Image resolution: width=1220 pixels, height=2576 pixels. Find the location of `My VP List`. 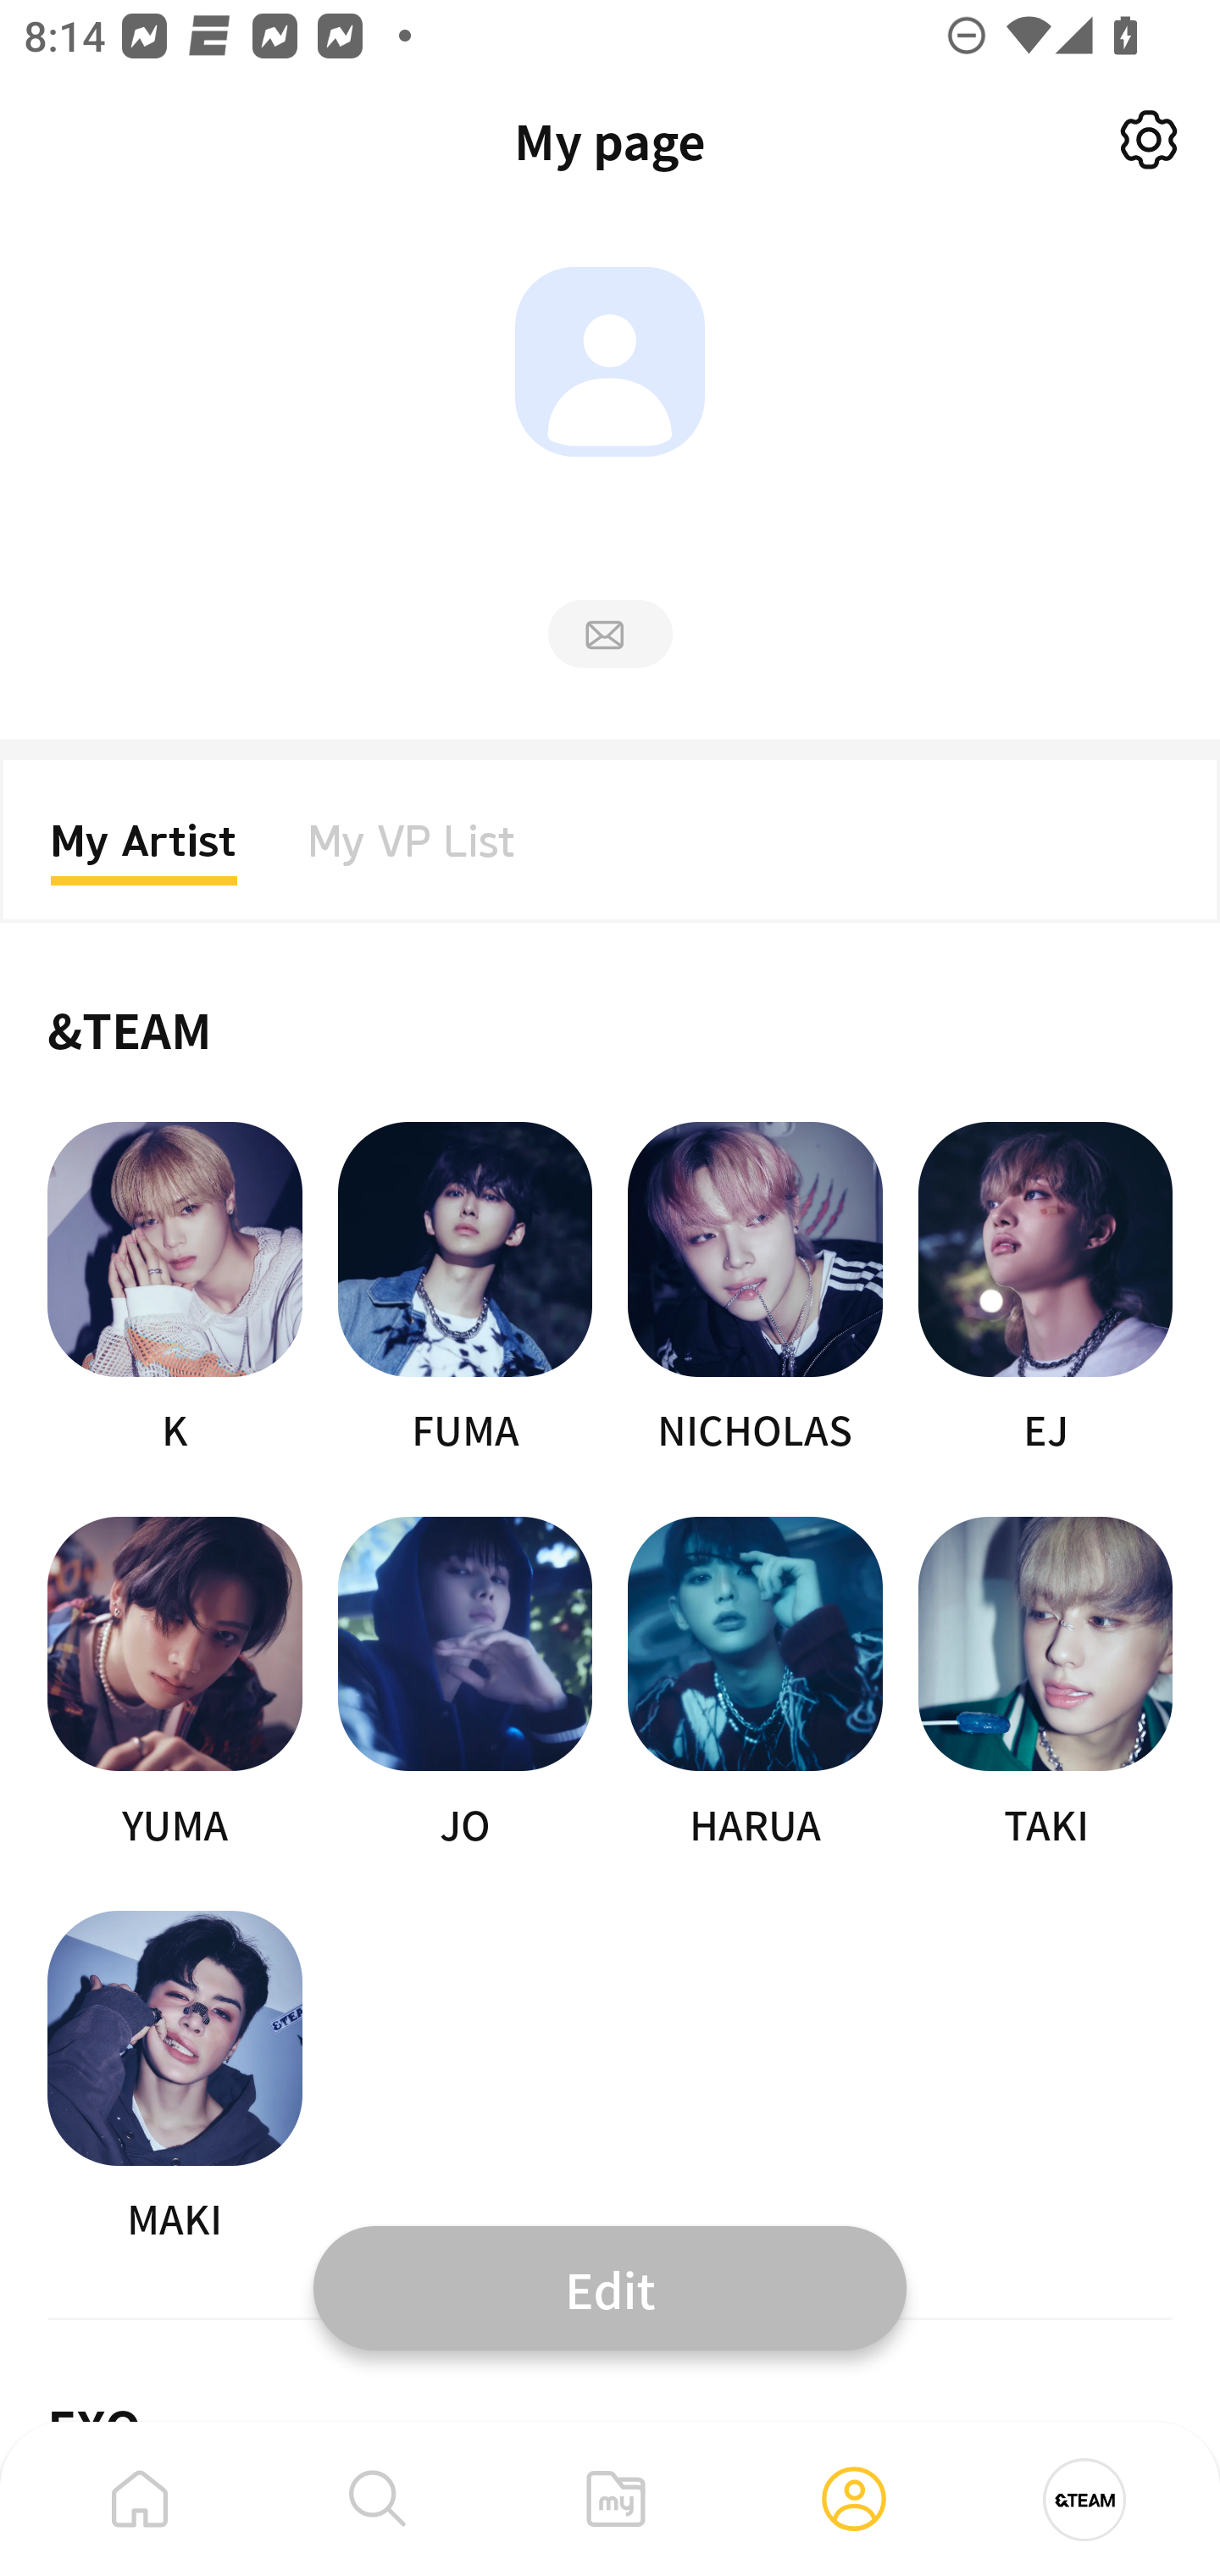

My VP List is located at coordinates (412, 851).